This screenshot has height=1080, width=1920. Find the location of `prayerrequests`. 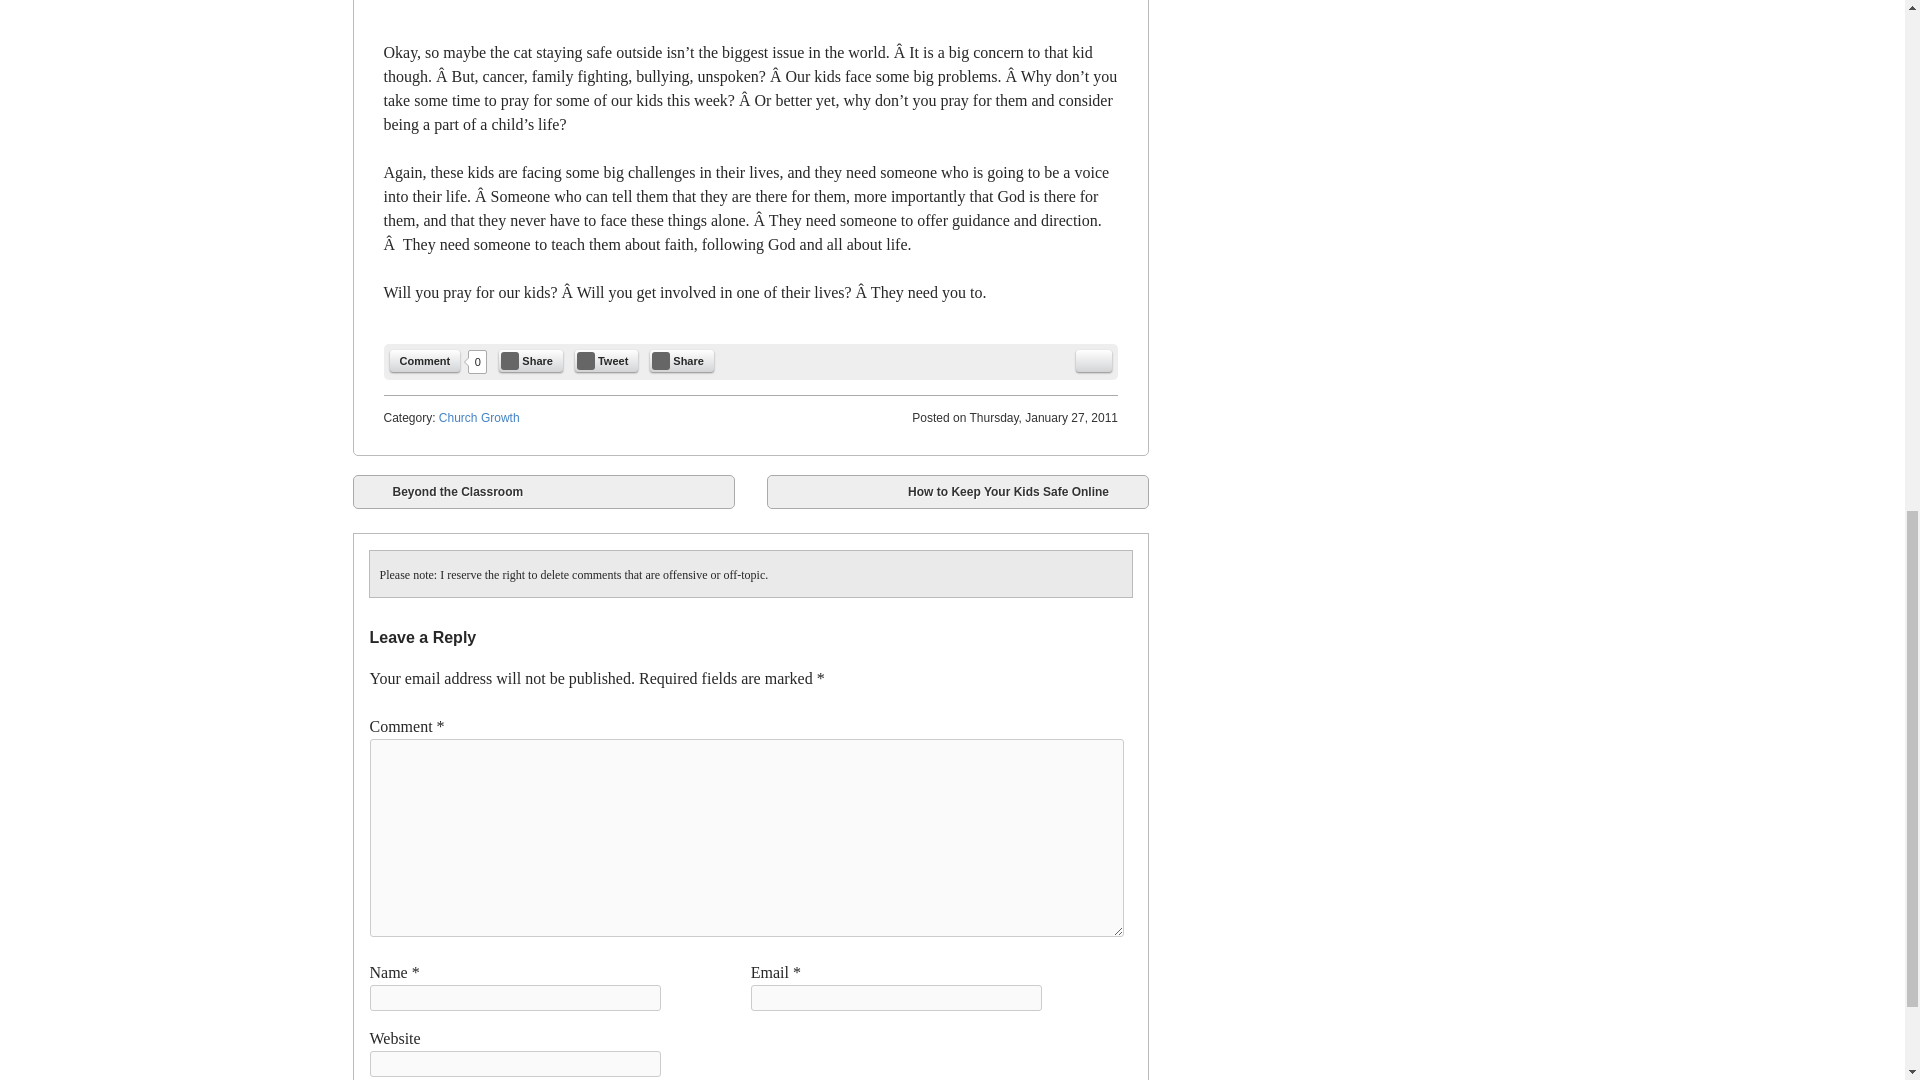

prayerrequests is located at coordinates (750, 8).